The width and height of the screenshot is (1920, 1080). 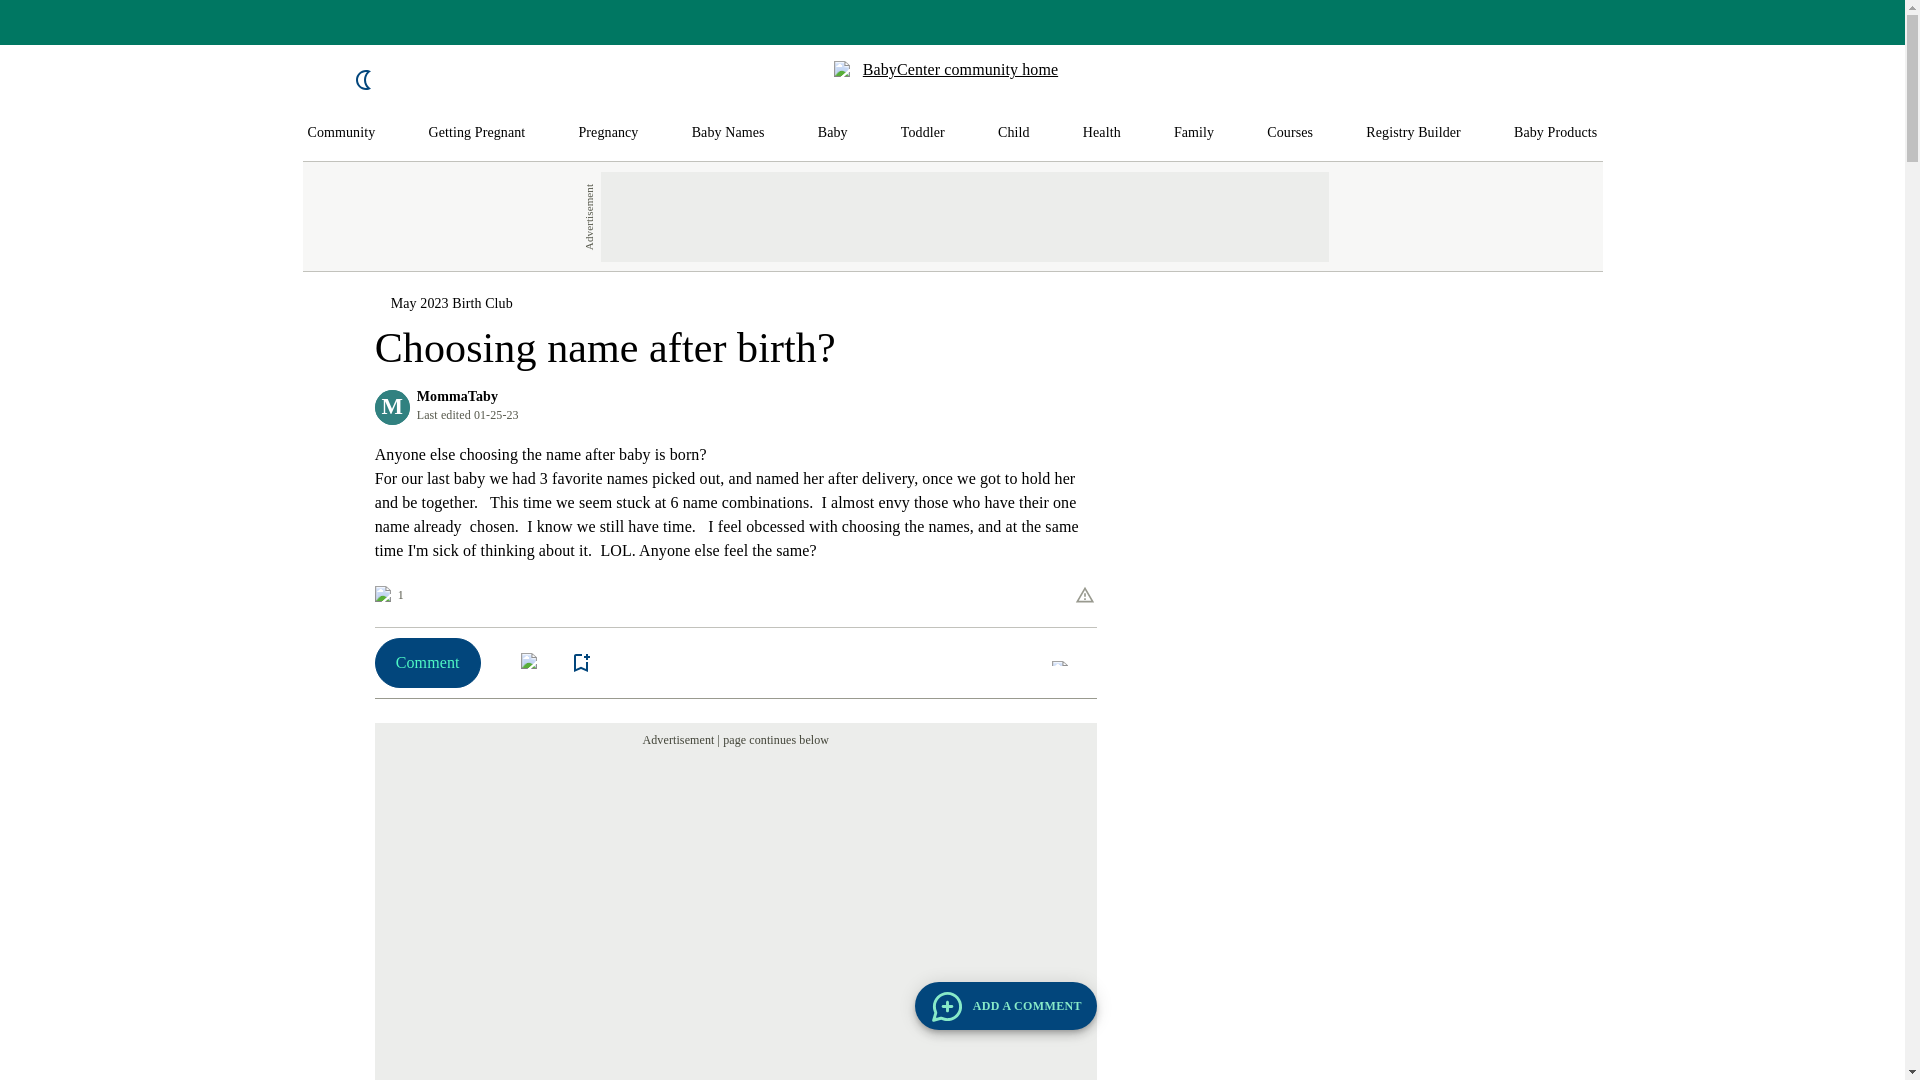 What do you see at coordinates (342, 133) in the screenshot?
I see `Community` at bounding box center [342, 133].